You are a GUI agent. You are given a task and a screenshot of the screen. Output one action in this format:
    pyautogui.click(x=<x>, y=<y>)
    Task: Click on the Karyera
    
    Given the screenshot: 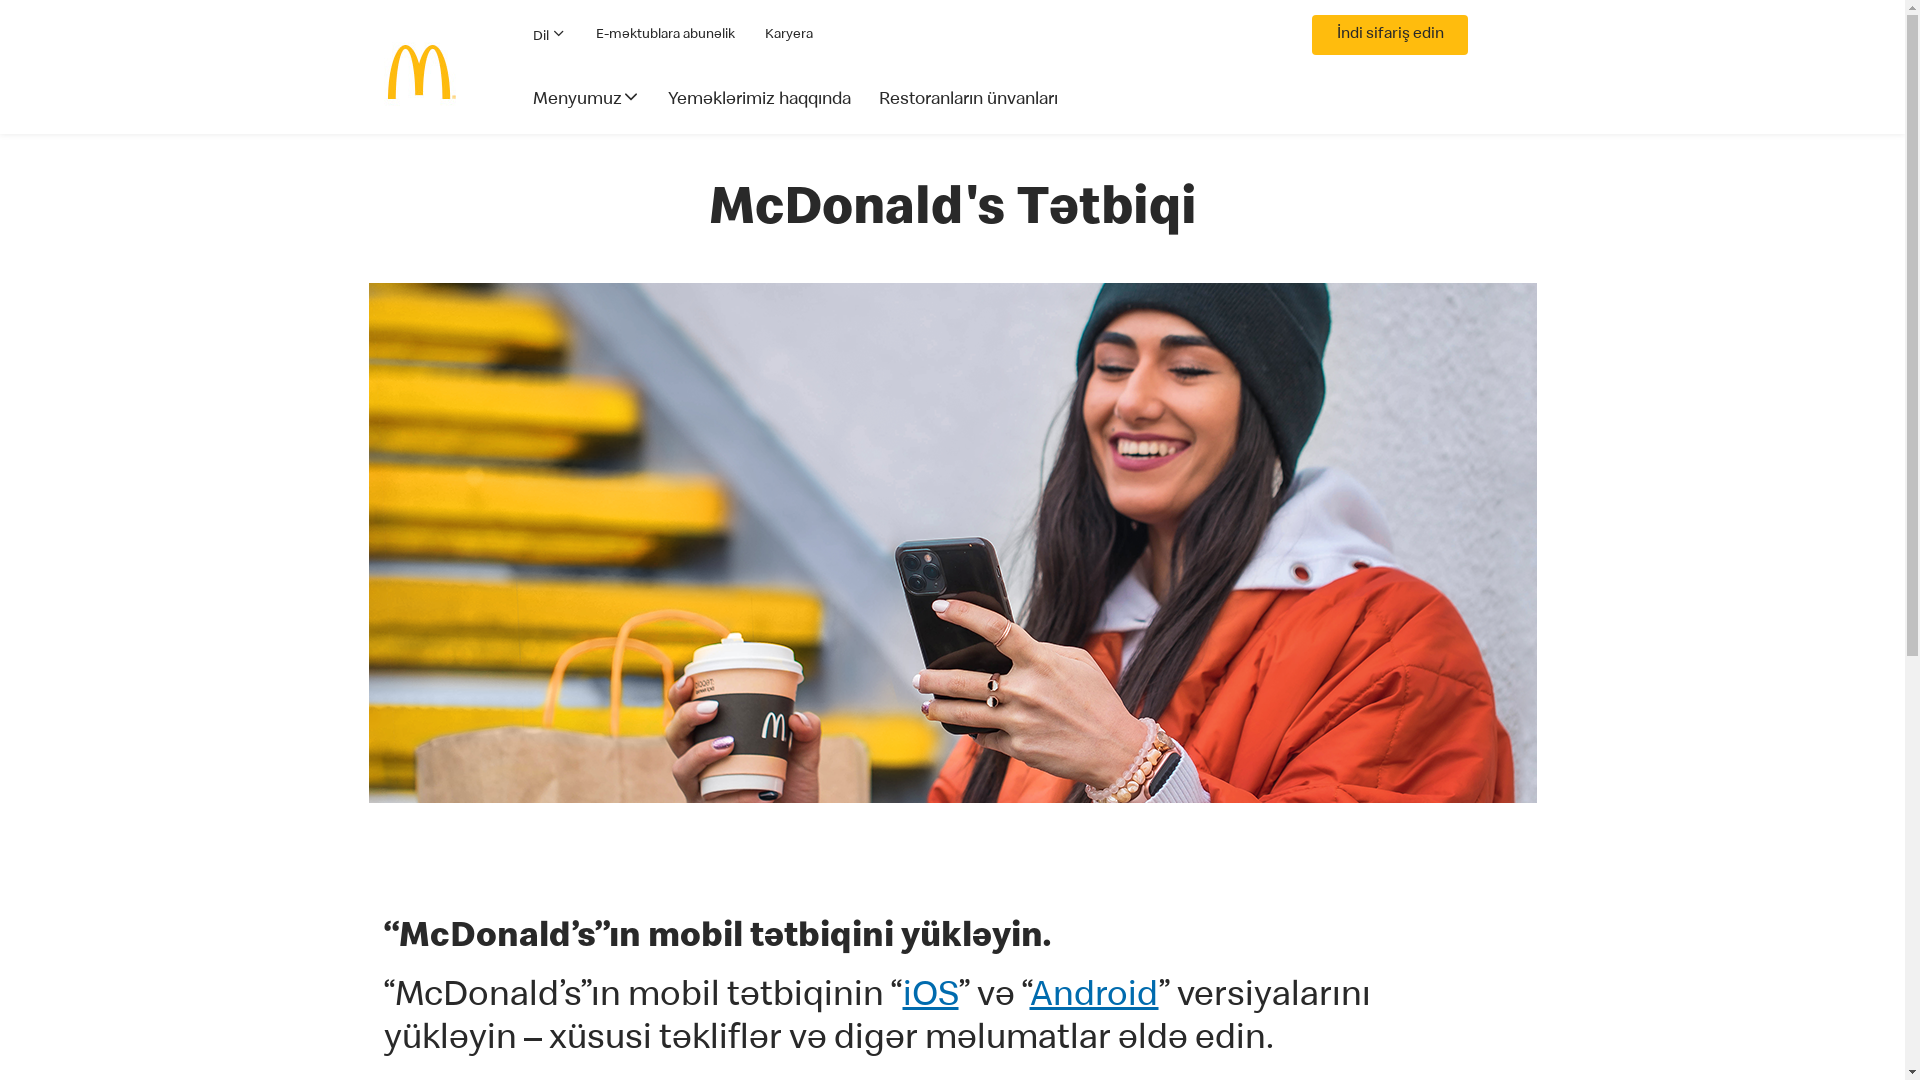 What is the action you would take?
    pyautogui.click(x=788, y=35)
    